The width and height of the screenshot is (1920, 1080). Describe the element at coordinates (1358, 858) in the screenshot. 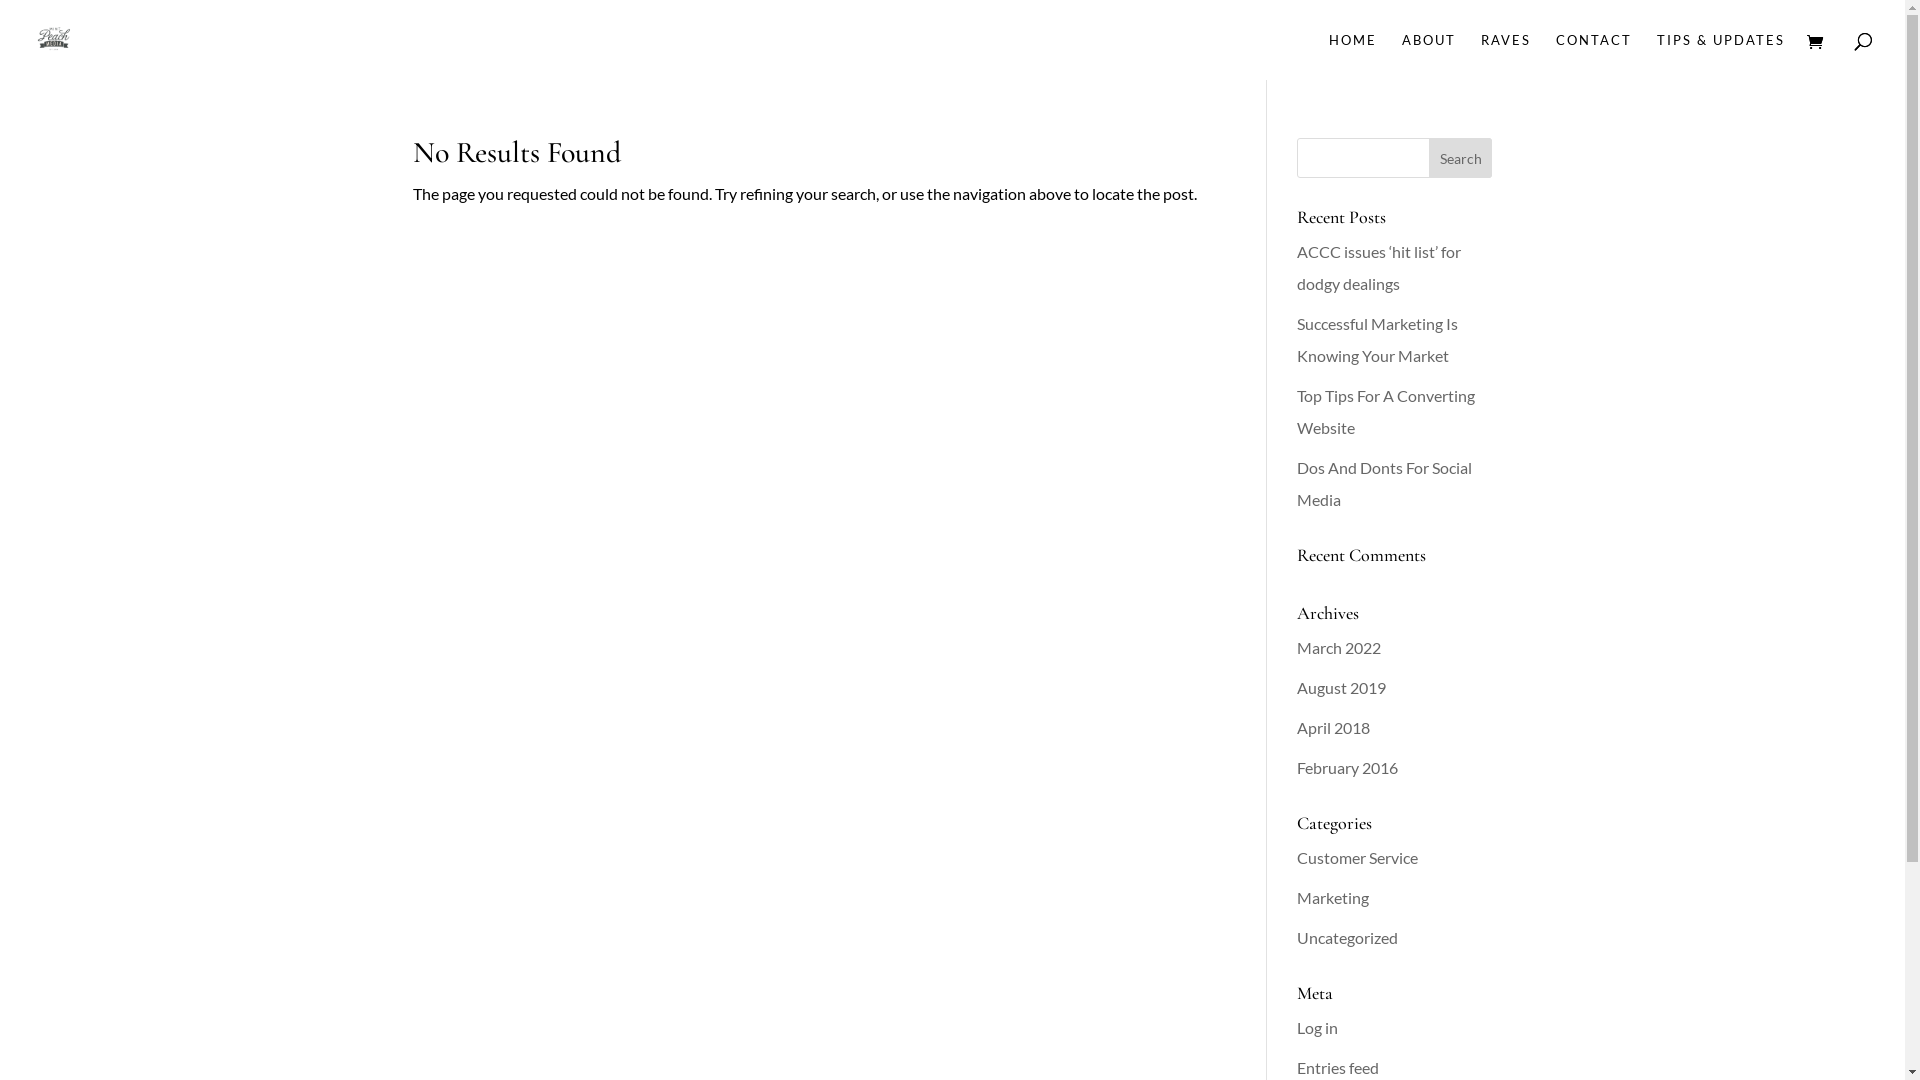

I see `Customer Service` at that location.